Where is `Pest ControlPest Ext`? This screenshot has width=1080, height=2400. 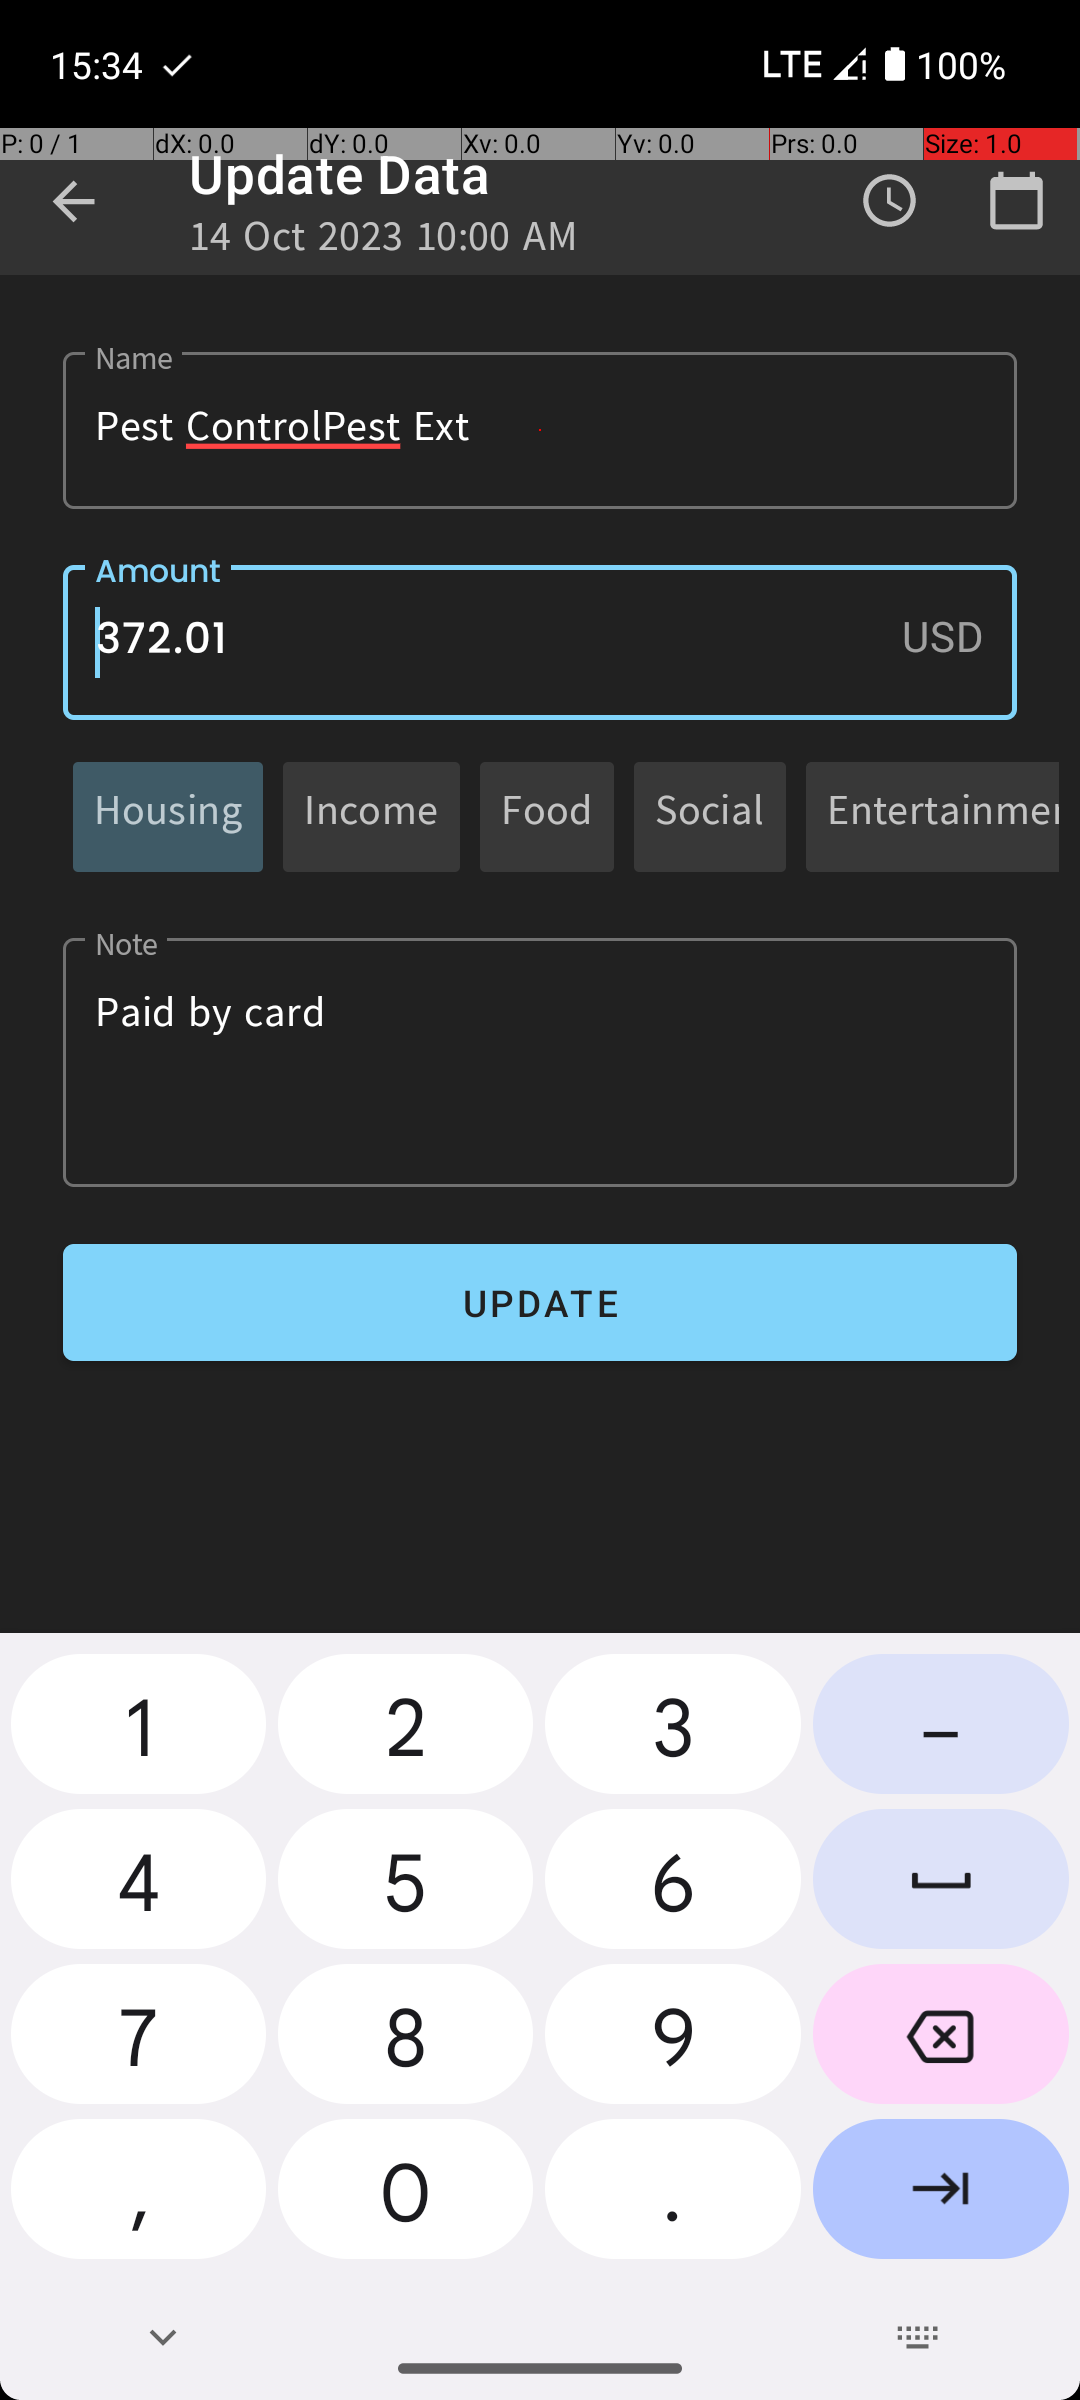 Pest ControlPest Ext is located at coordinates (540, 430).